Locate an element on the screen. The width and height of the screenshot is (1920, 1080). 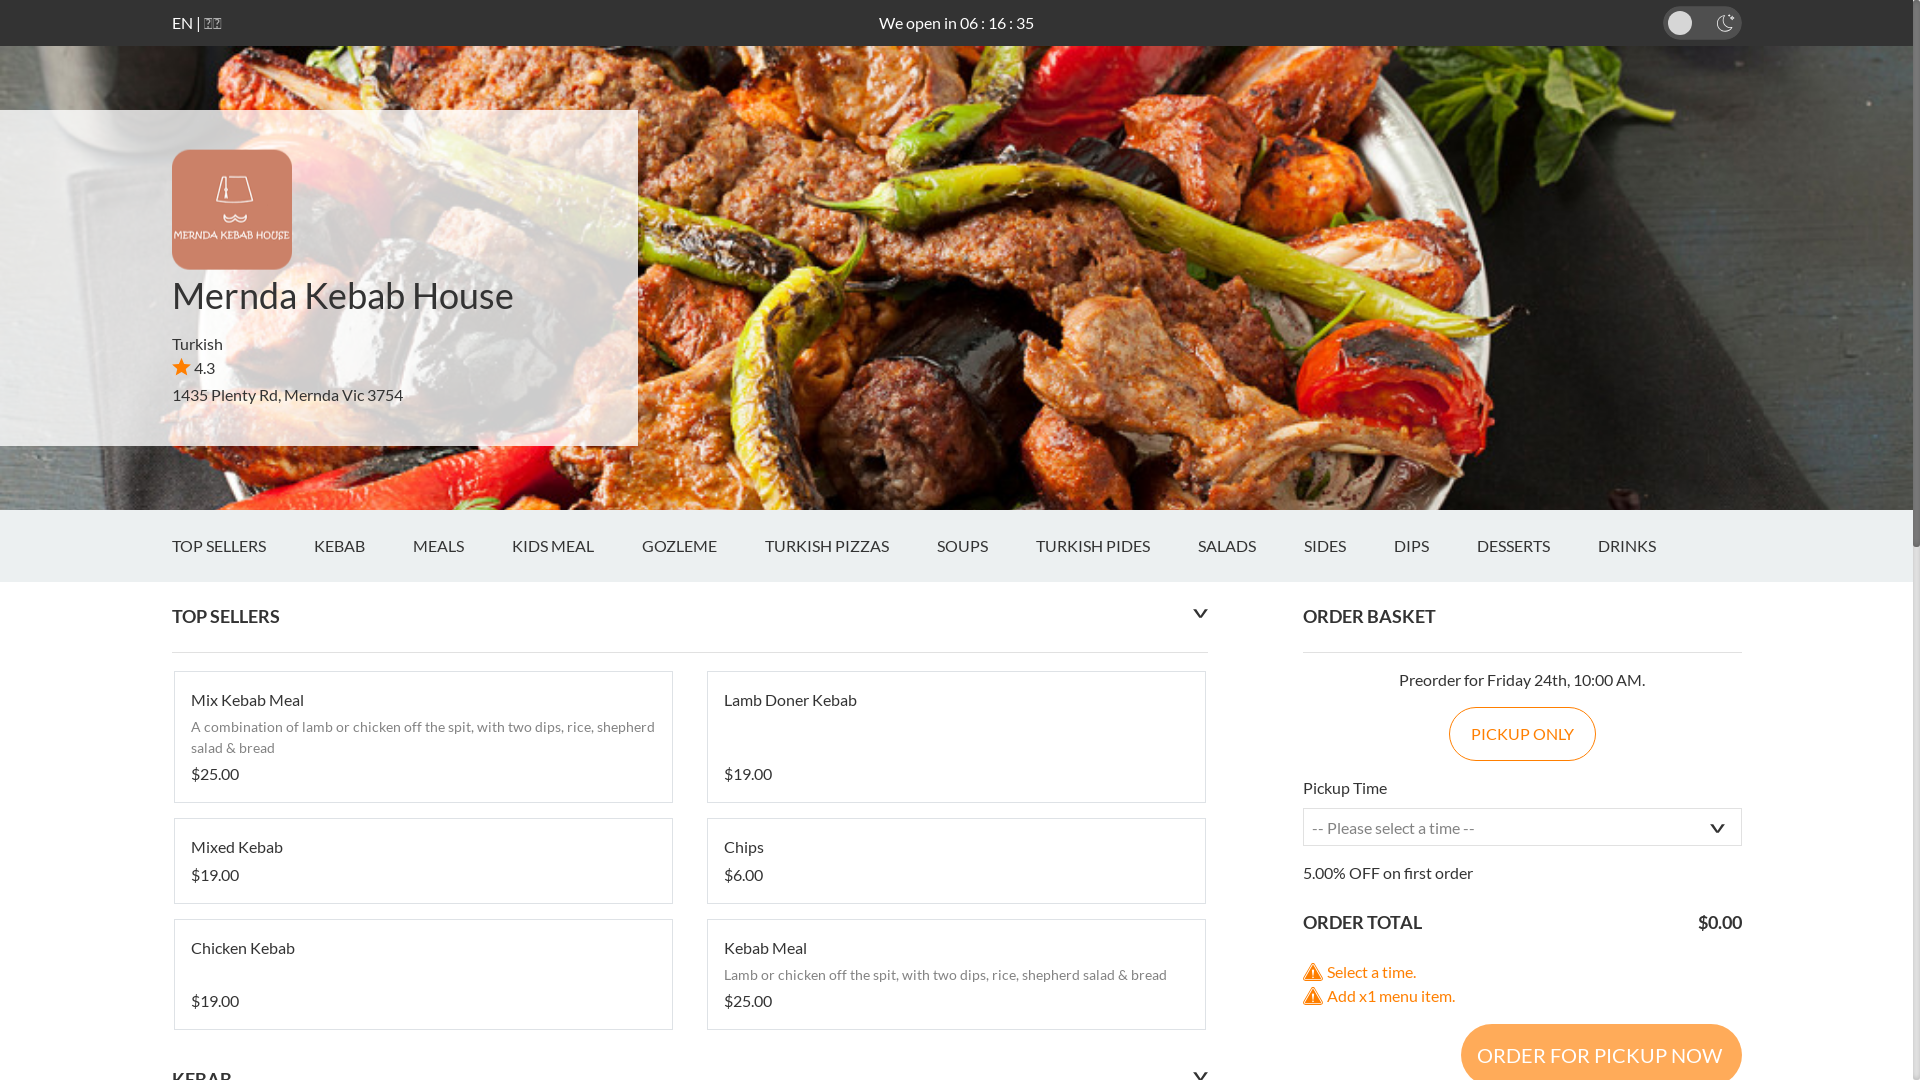
TURKISH PIZZAS is located at coordinates (850, 546).